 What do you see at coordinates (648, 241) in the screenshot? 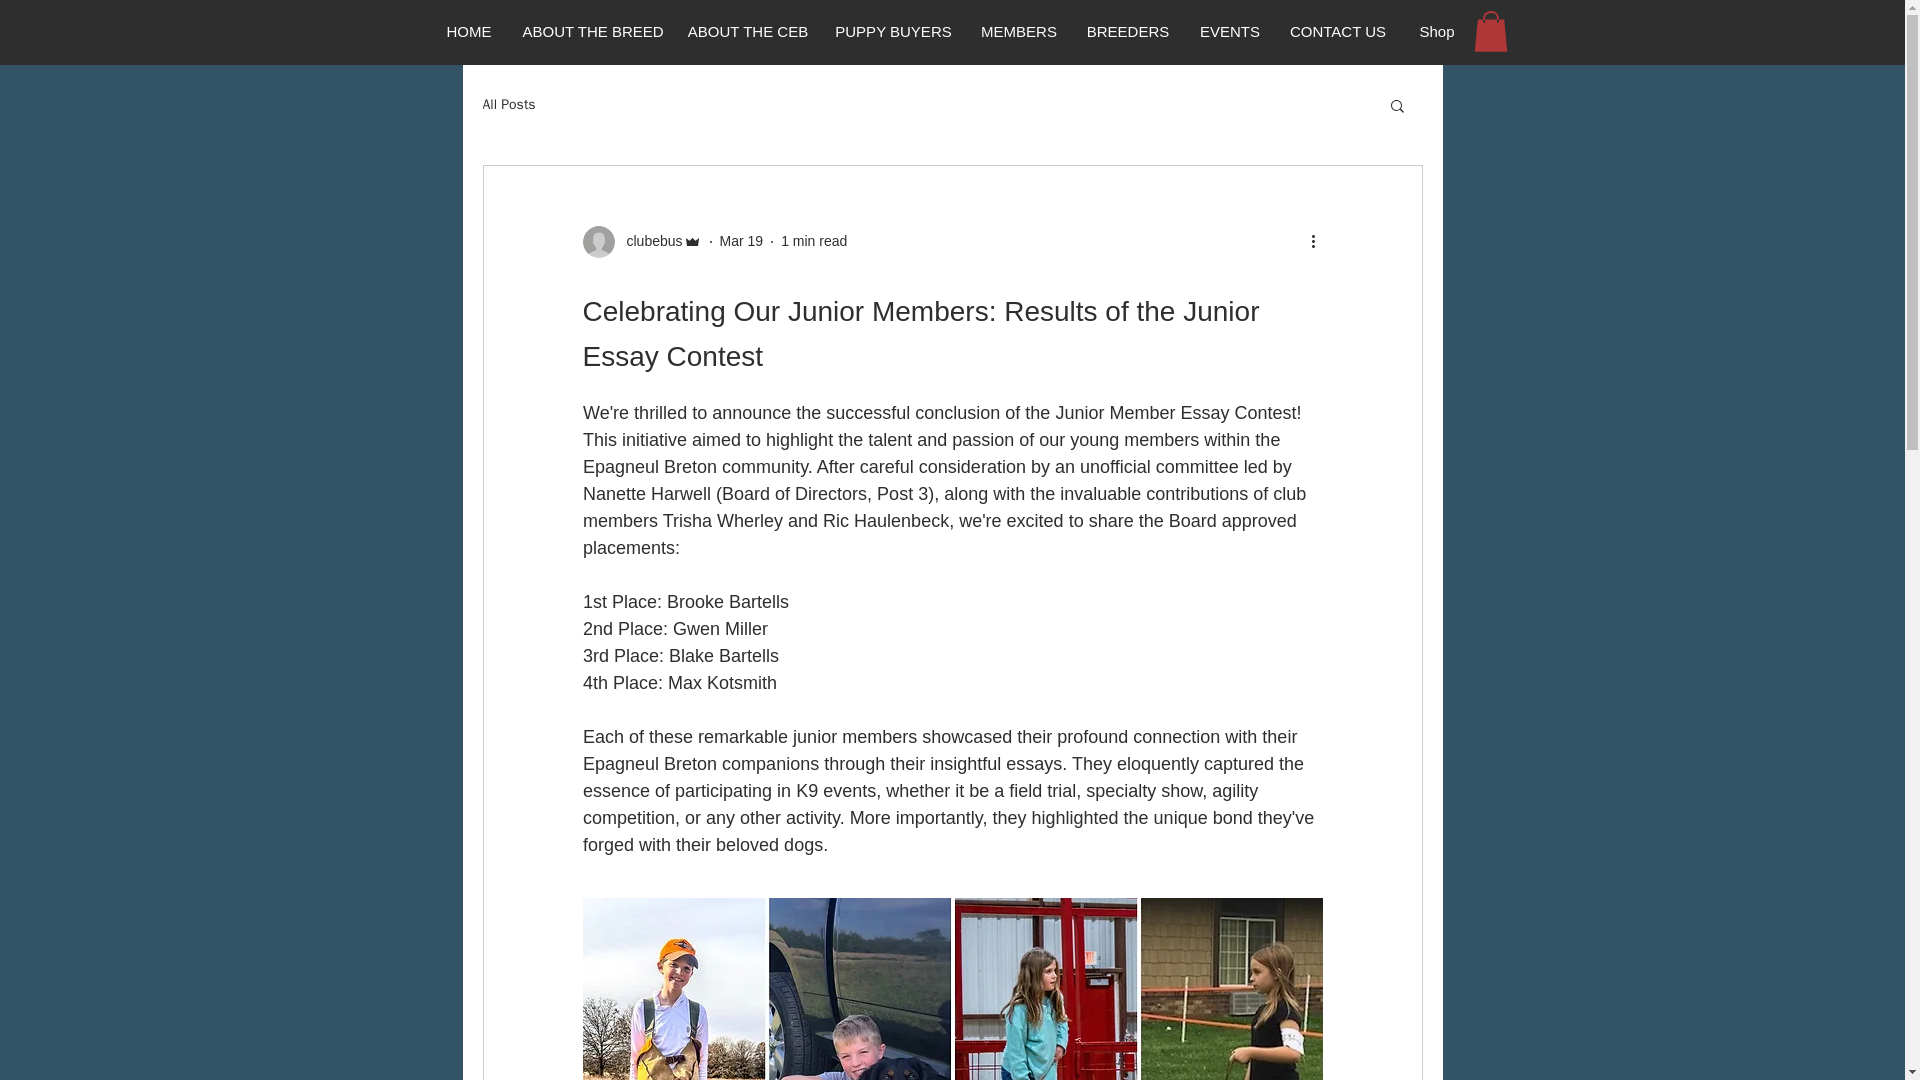
I see `clubebus` at bounding box center [648, 241].